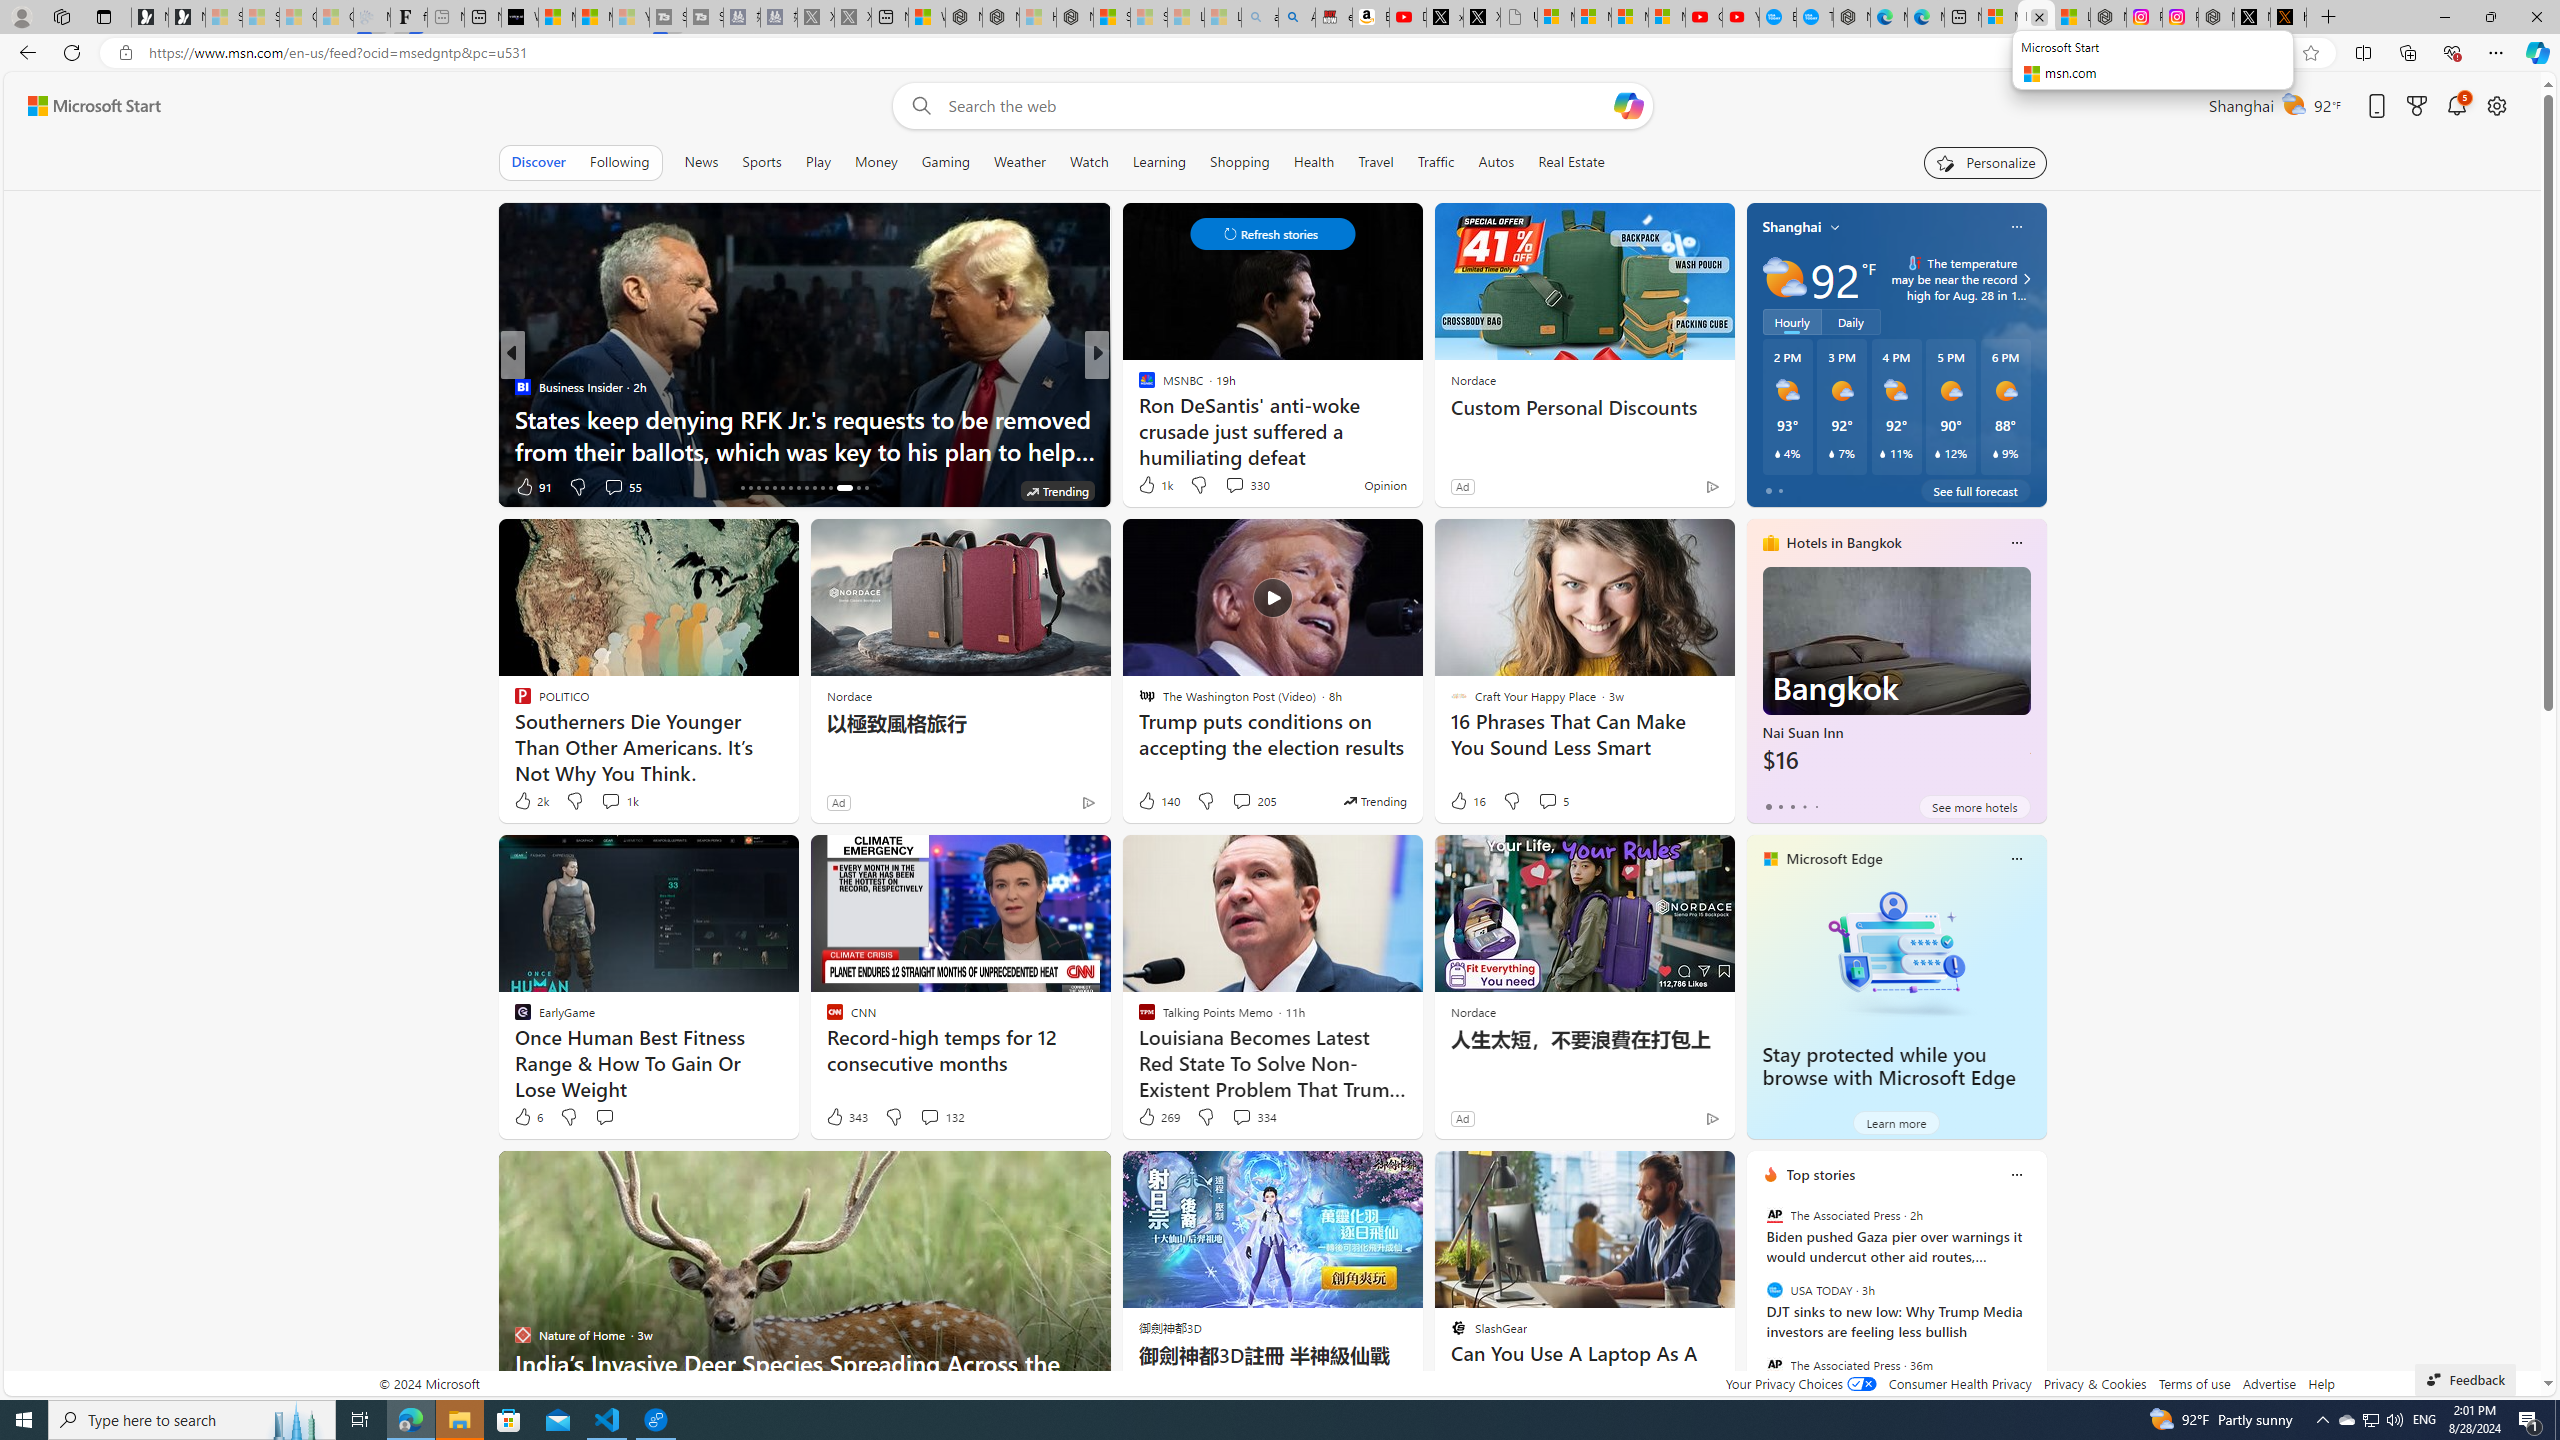 Image resolution: width=2560 pixels, height=1440 pixels. I want to click on Nordace - Nordace has arrived Hong Kong, so click(1852, 17).